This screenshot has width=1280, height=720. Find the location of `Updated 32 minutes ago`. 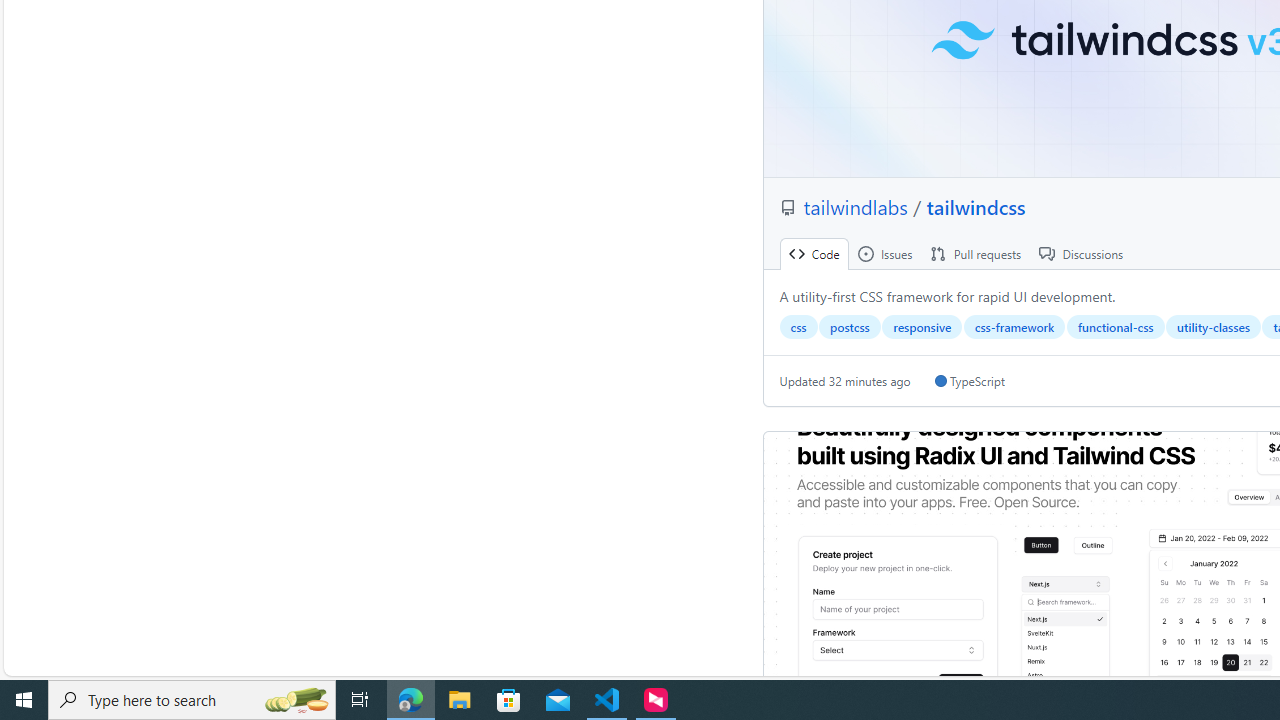

Updated 32 minutes ago is located at coordinates (845, 381).